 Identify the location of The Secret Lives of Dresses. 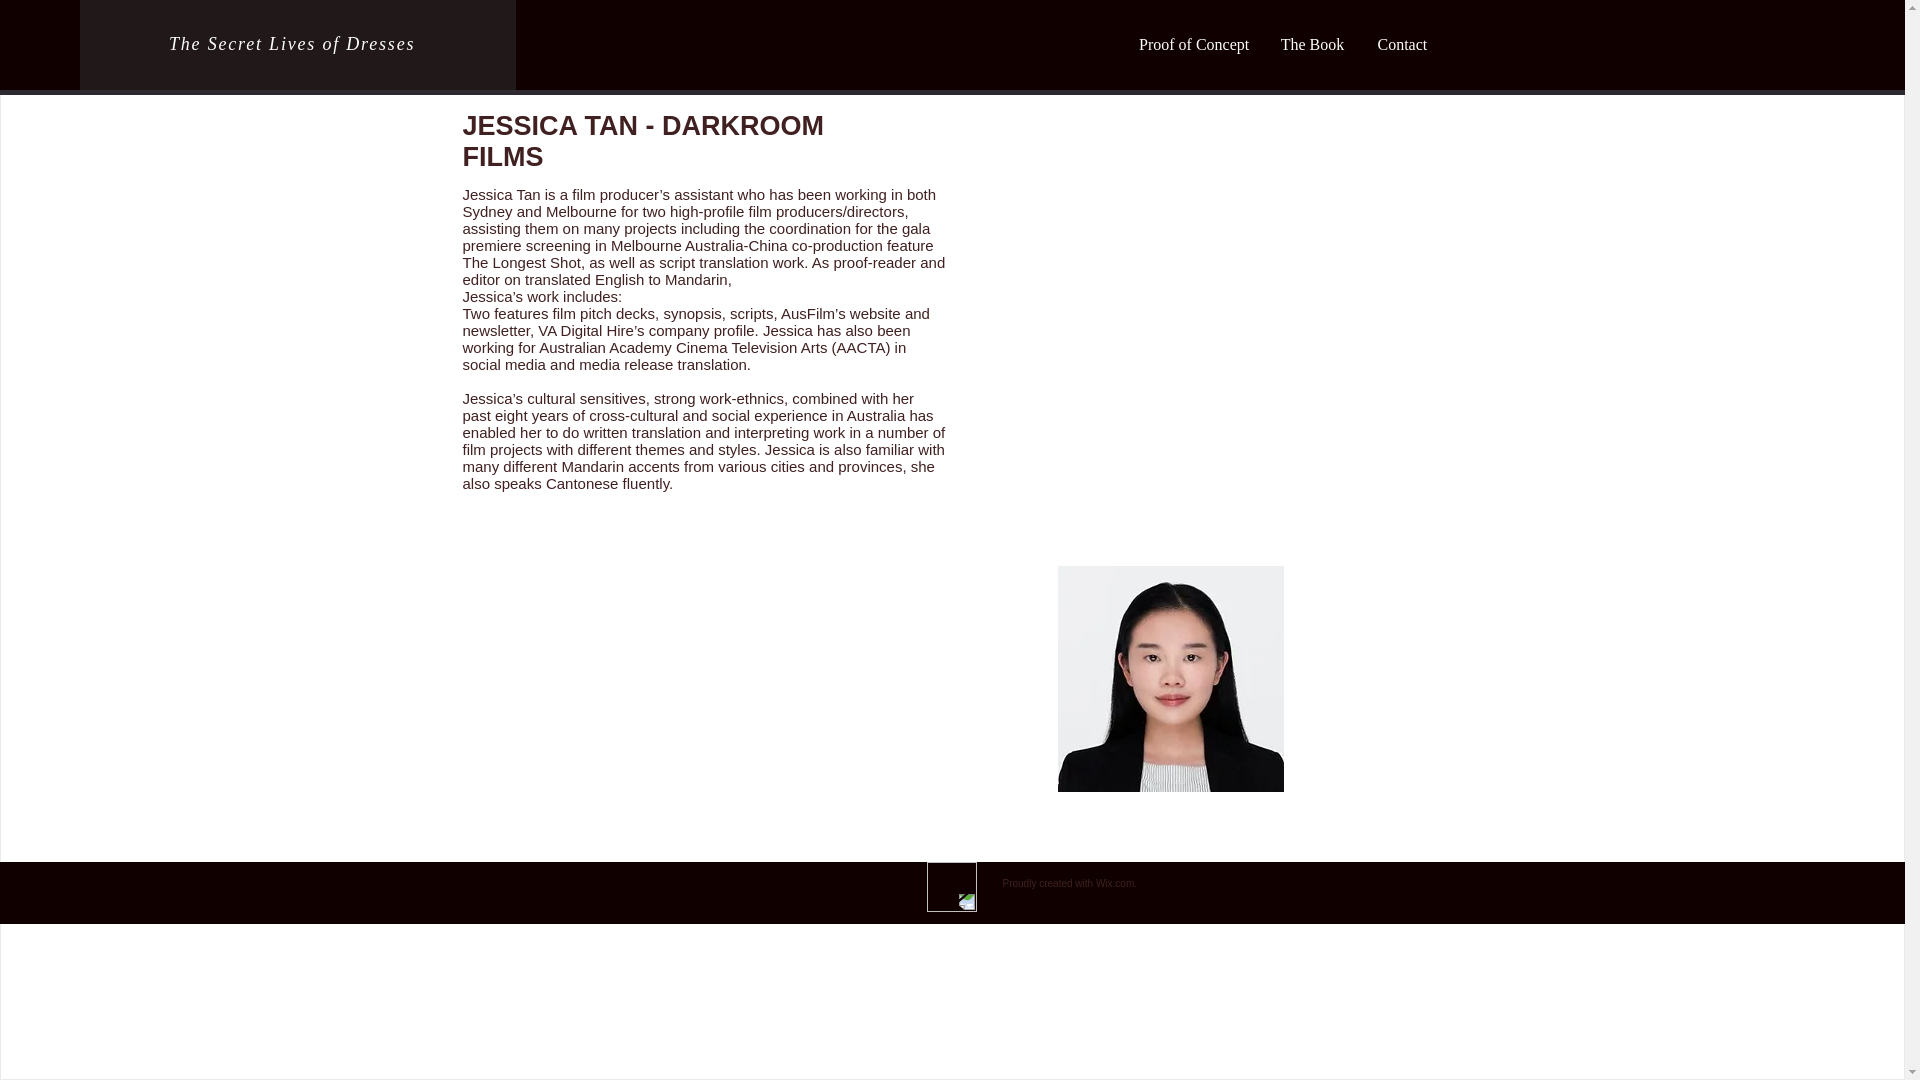
(291, 44).